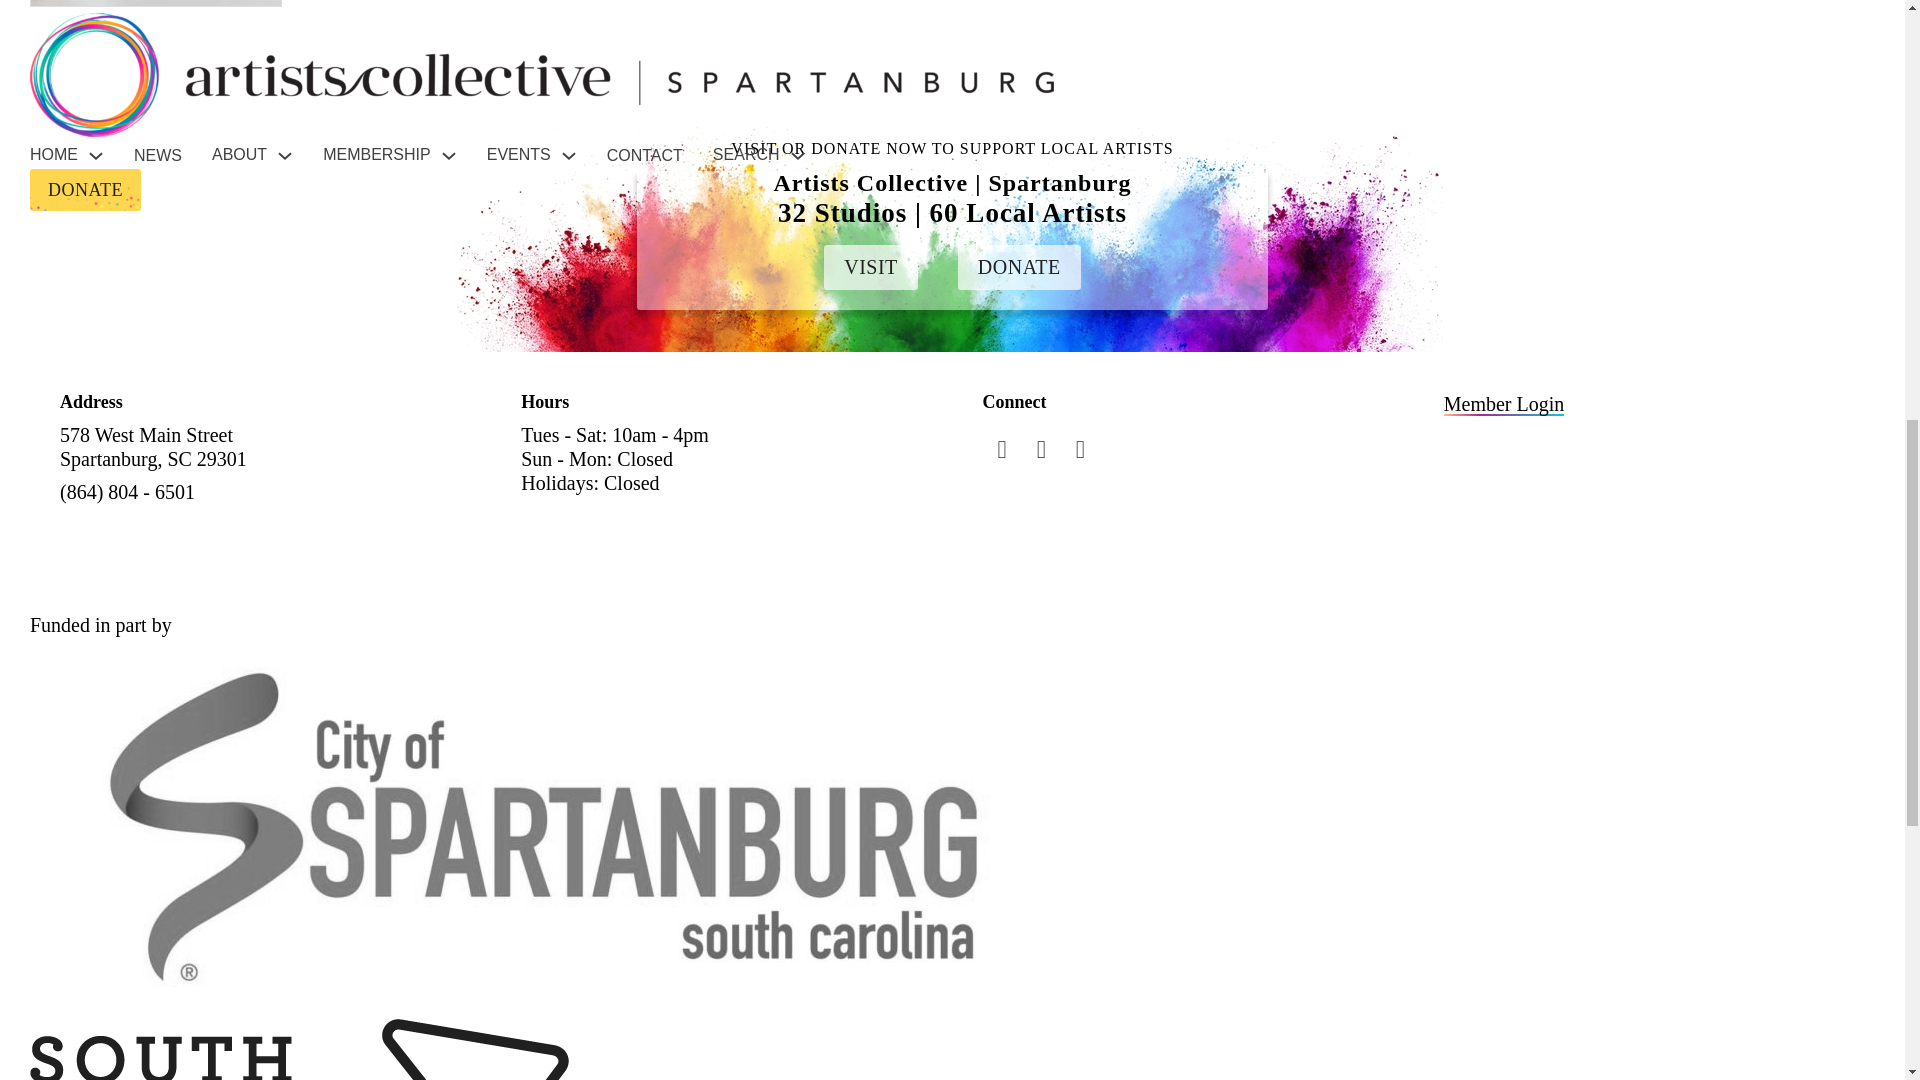 This screenshot has width=1920, height=1080. I want to click on VISIT, so click(870, 267).